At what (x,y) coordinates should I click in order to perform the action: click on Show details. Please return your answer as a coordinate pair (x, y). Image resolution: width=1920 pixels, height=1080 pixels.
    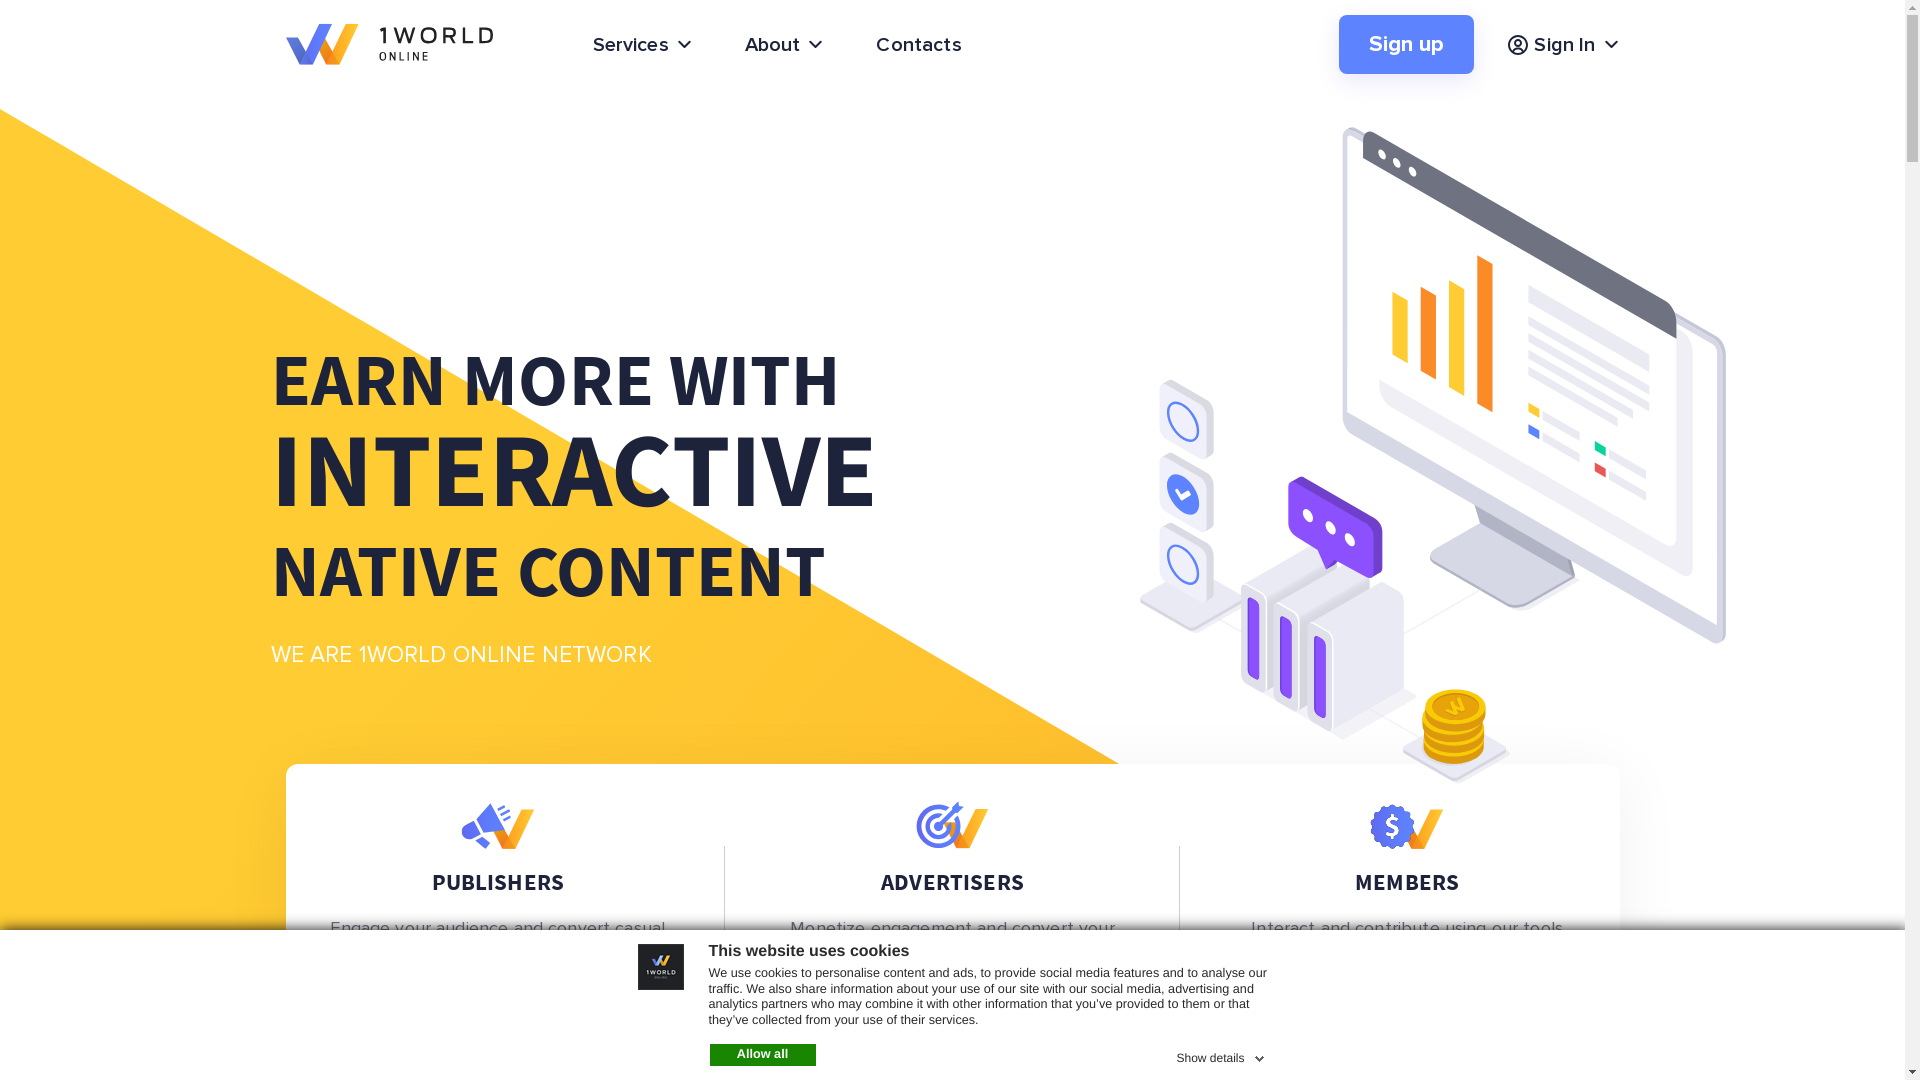
    Looking at the image, I should click on (1222, 1055).